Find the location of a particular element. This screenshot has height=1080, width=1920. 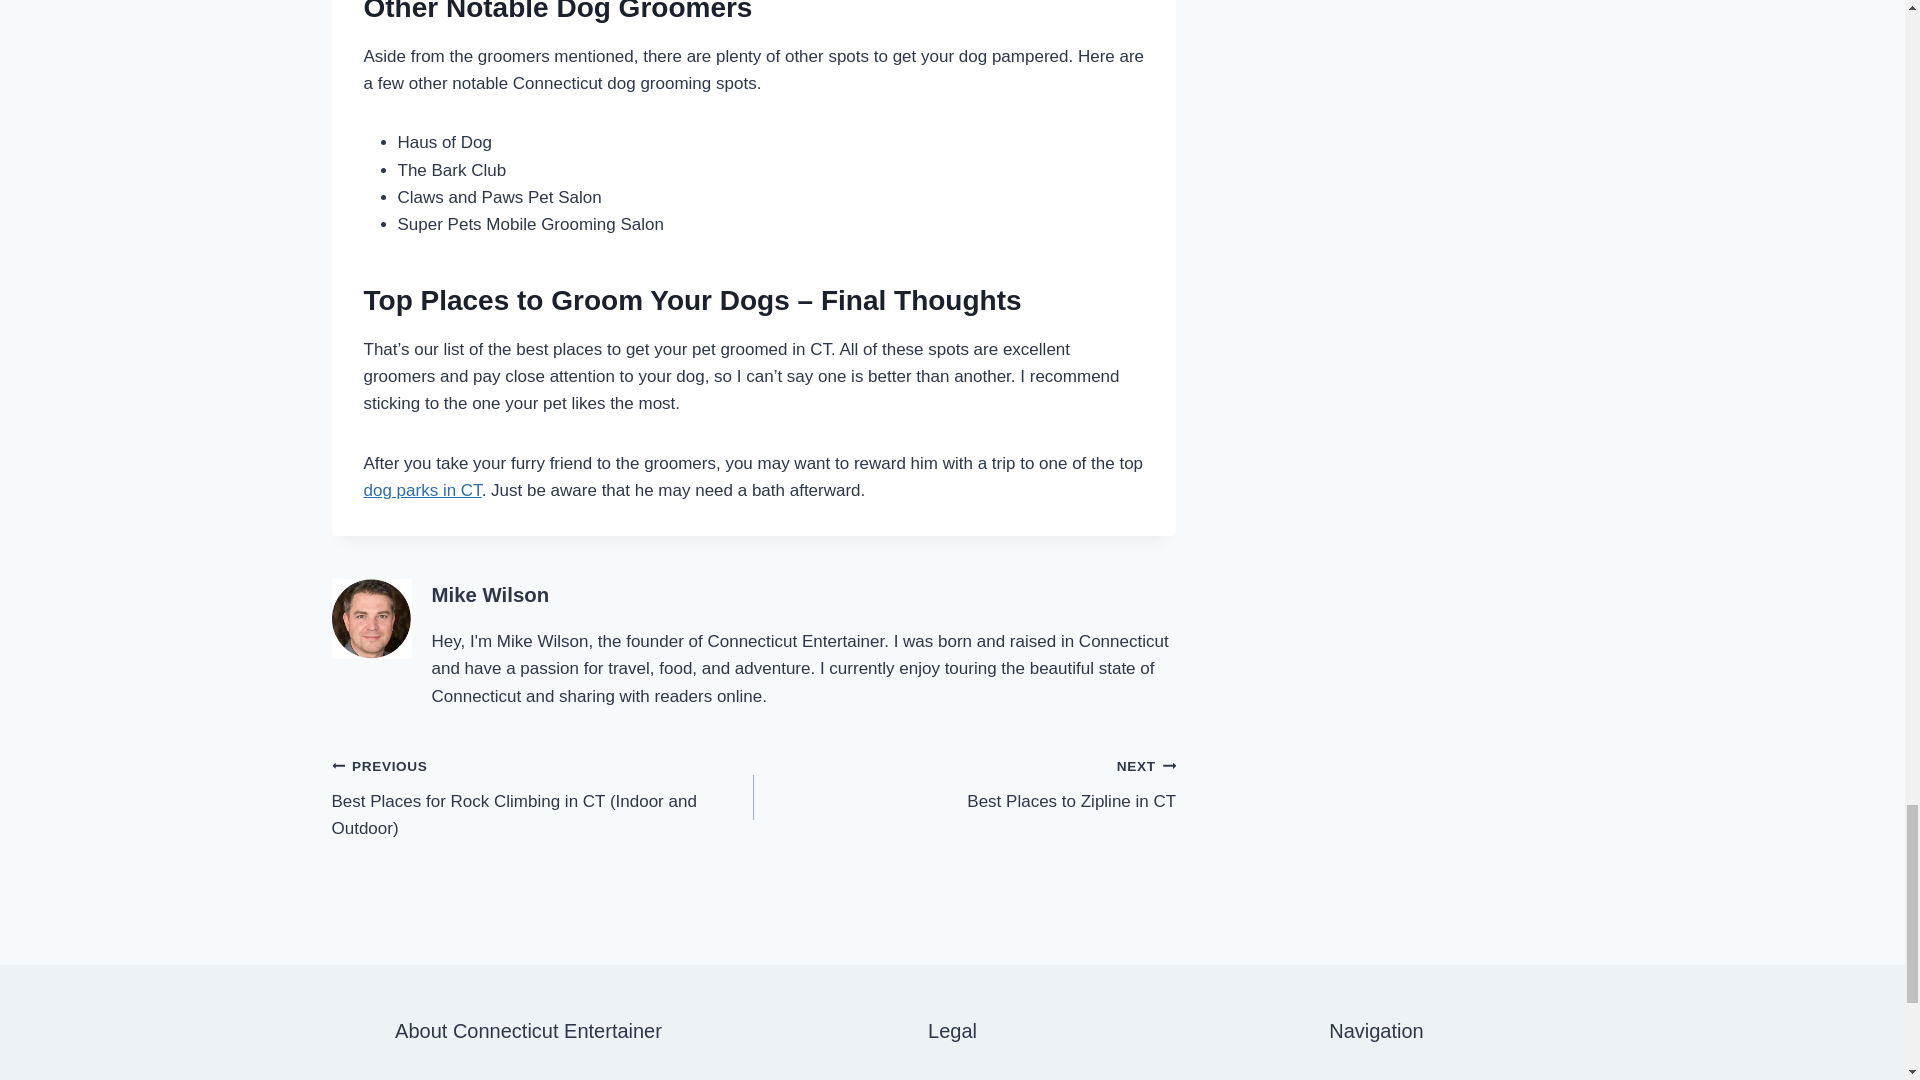

dog parks in CT is located at coordinates (964, 783).